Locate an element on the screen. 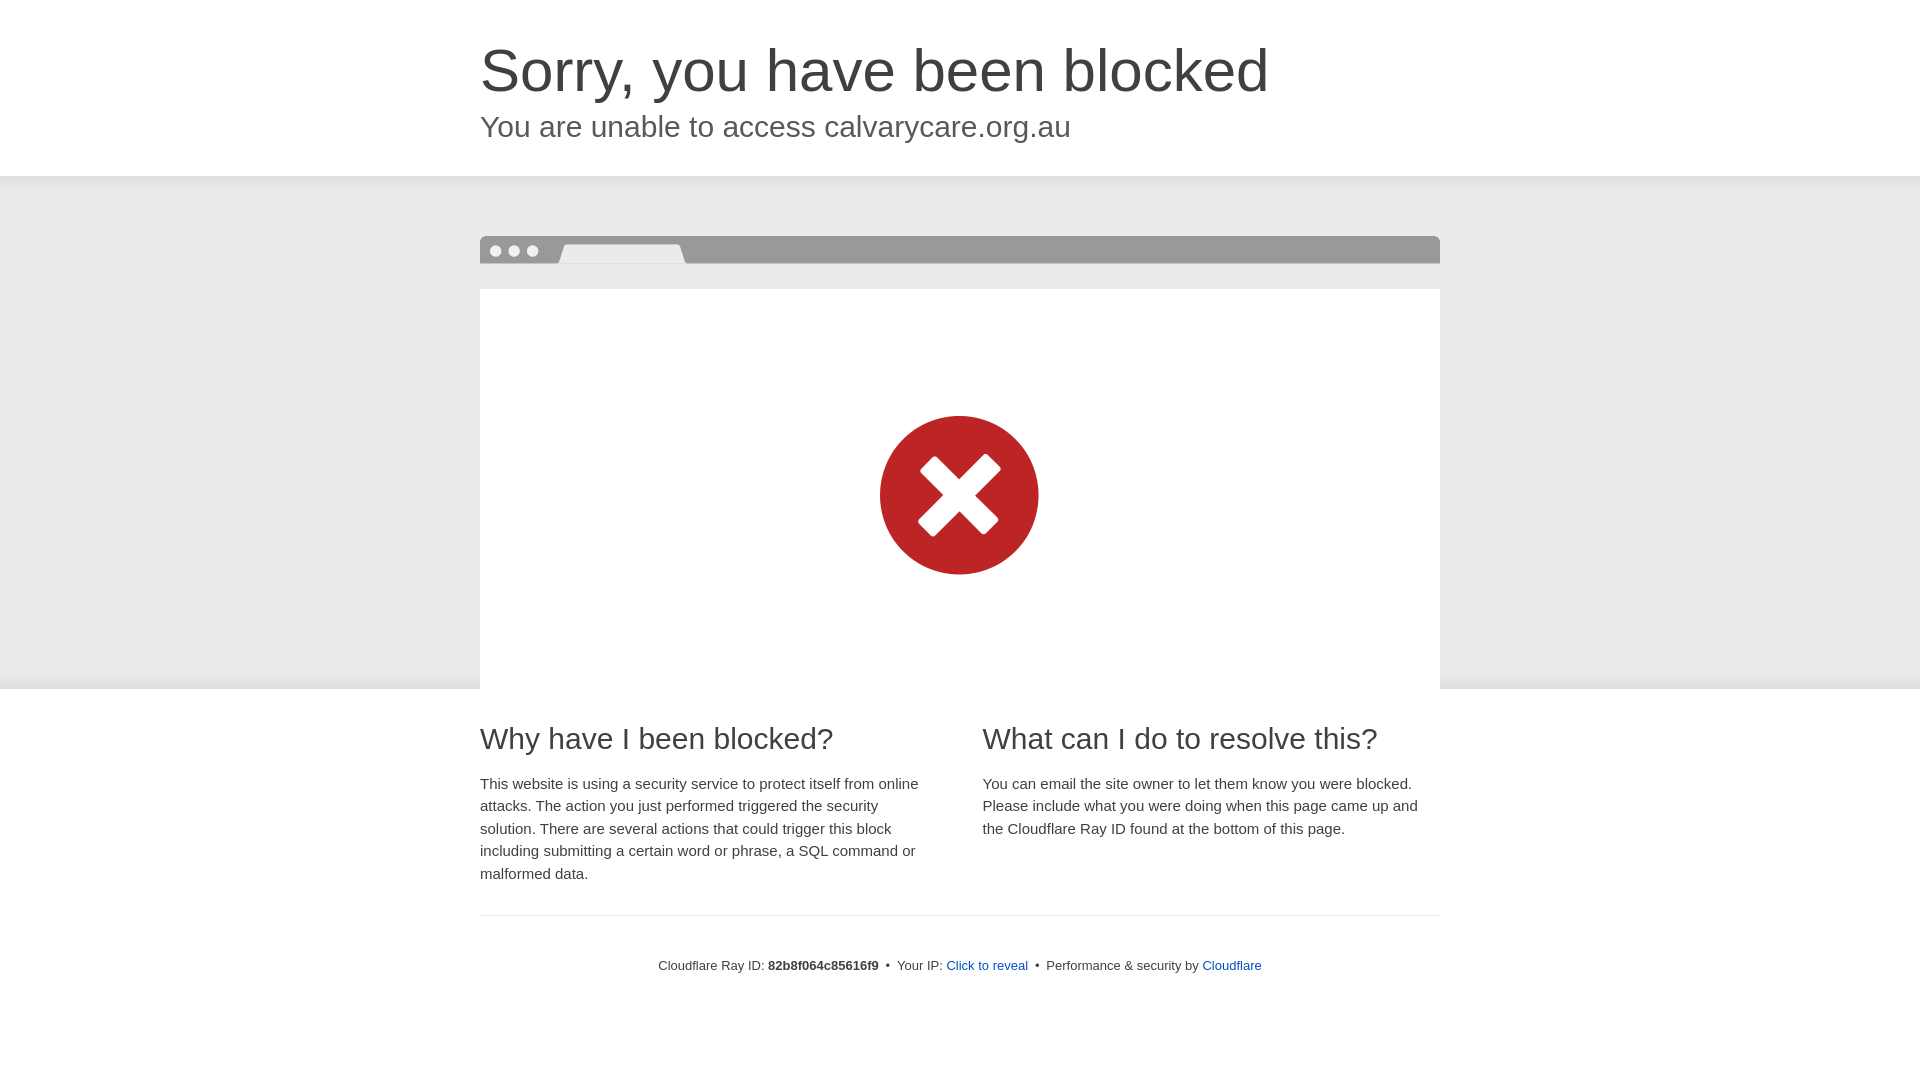 This screenshot has width=1920, height=1080. Click to reveal is located at coordinates (987, 966).